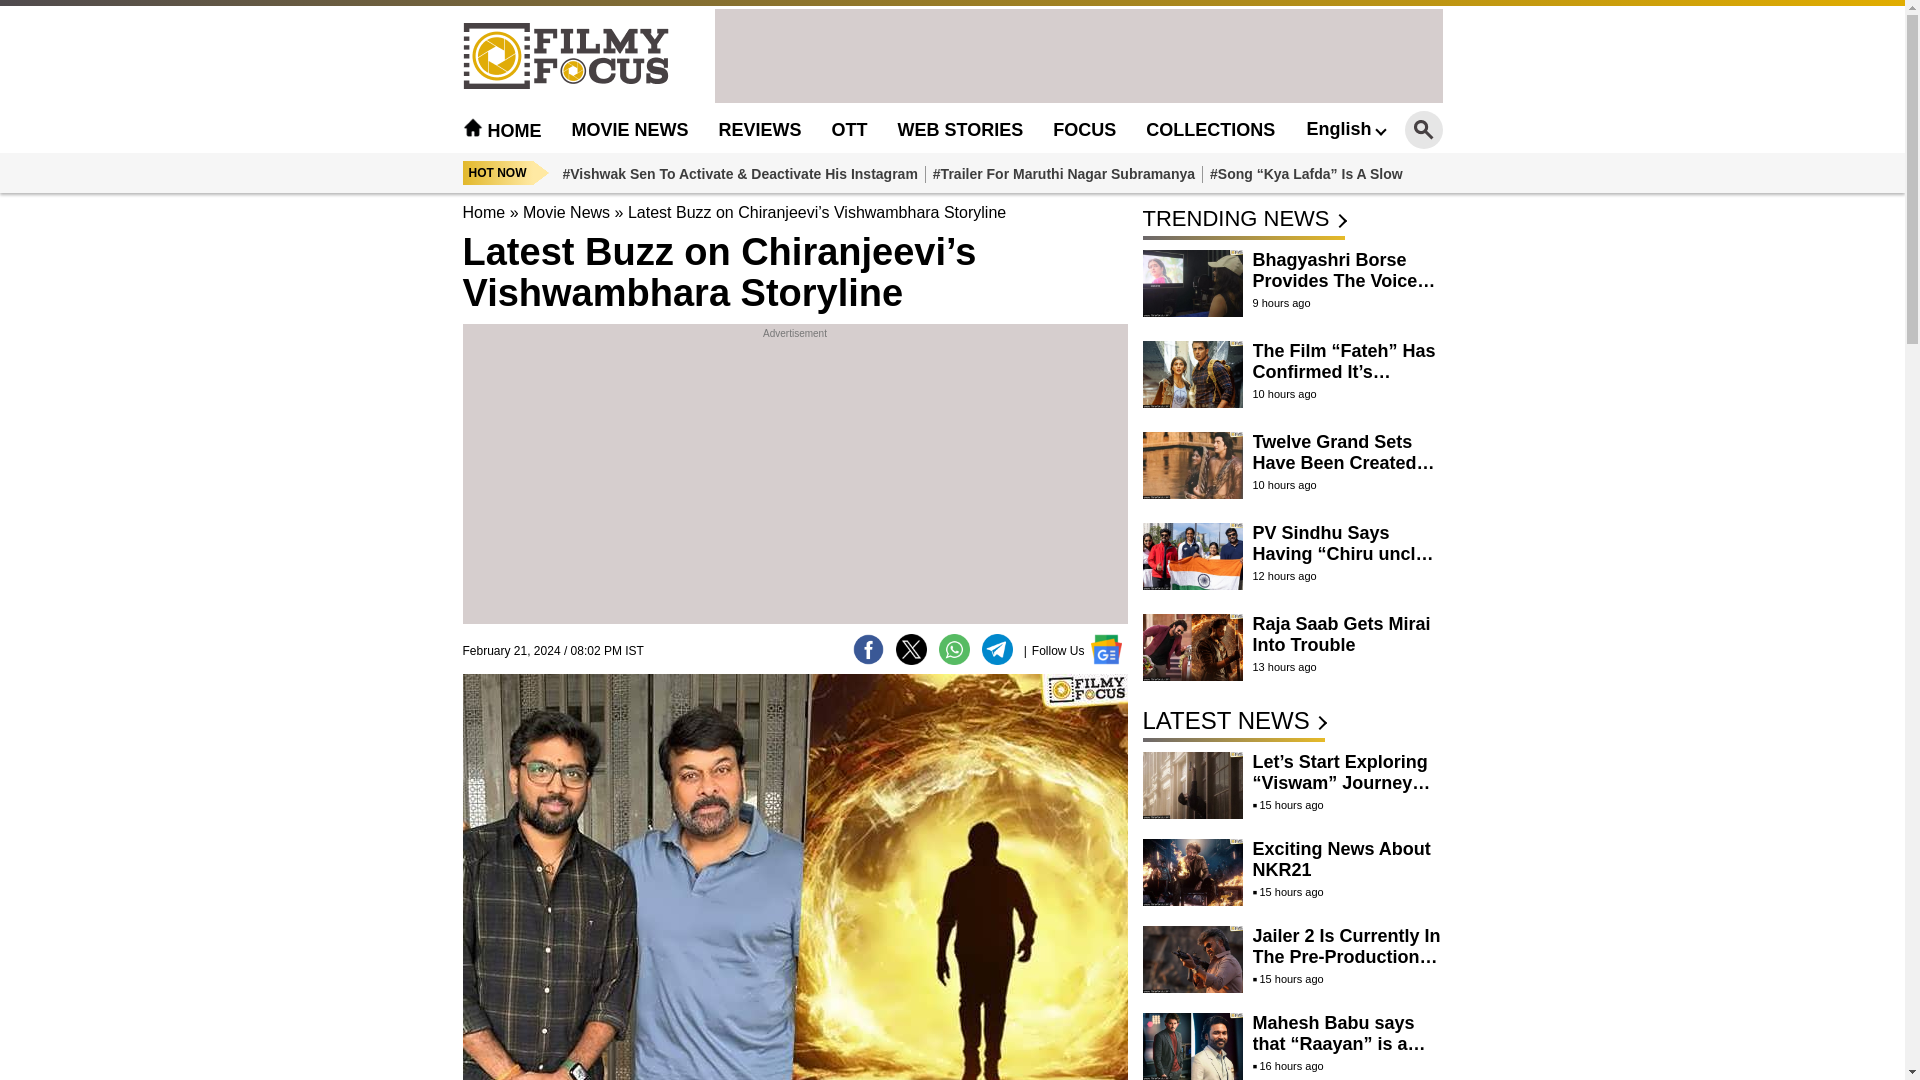 The height and width of the screenshot is (1080, 1920). I want to click on FOCUS, so click(1084, 130).